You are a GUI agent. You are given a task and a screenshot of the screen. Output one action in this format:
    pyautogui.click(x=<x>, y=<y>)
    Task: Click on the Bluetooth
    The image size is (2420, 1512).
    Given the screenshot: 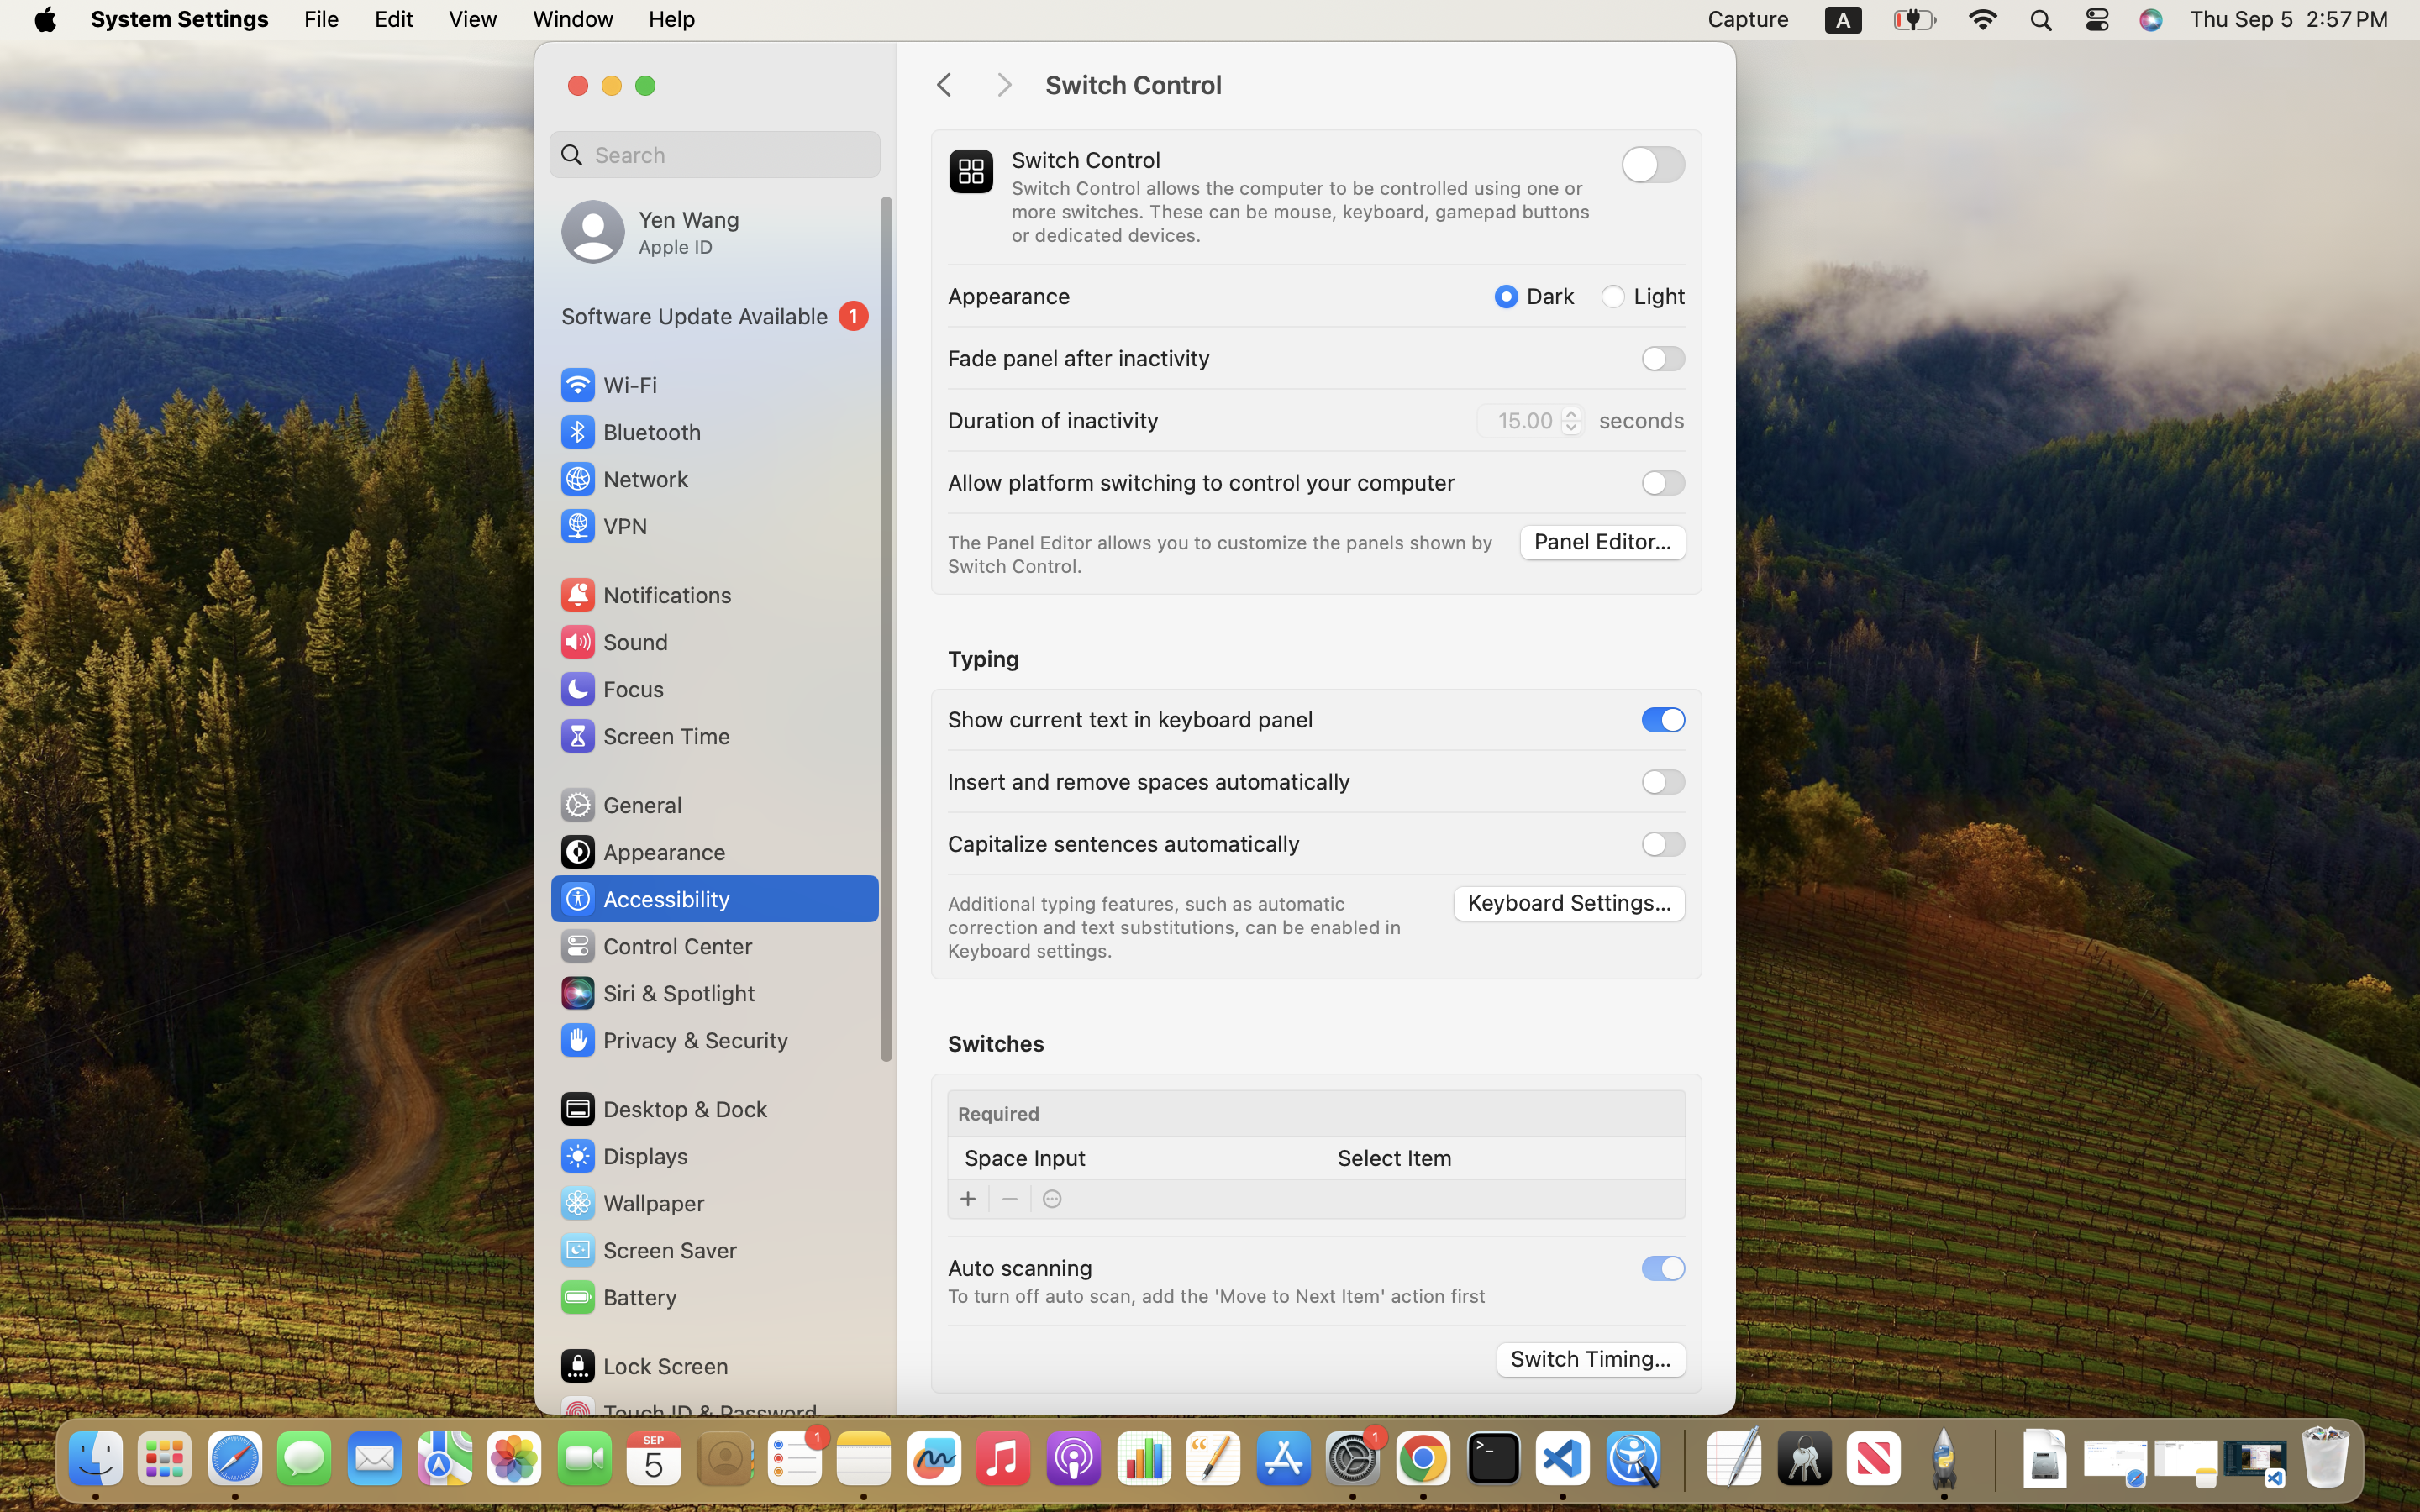 What is the action you would take?
    pyautogui.click(x=630, y=432)
    